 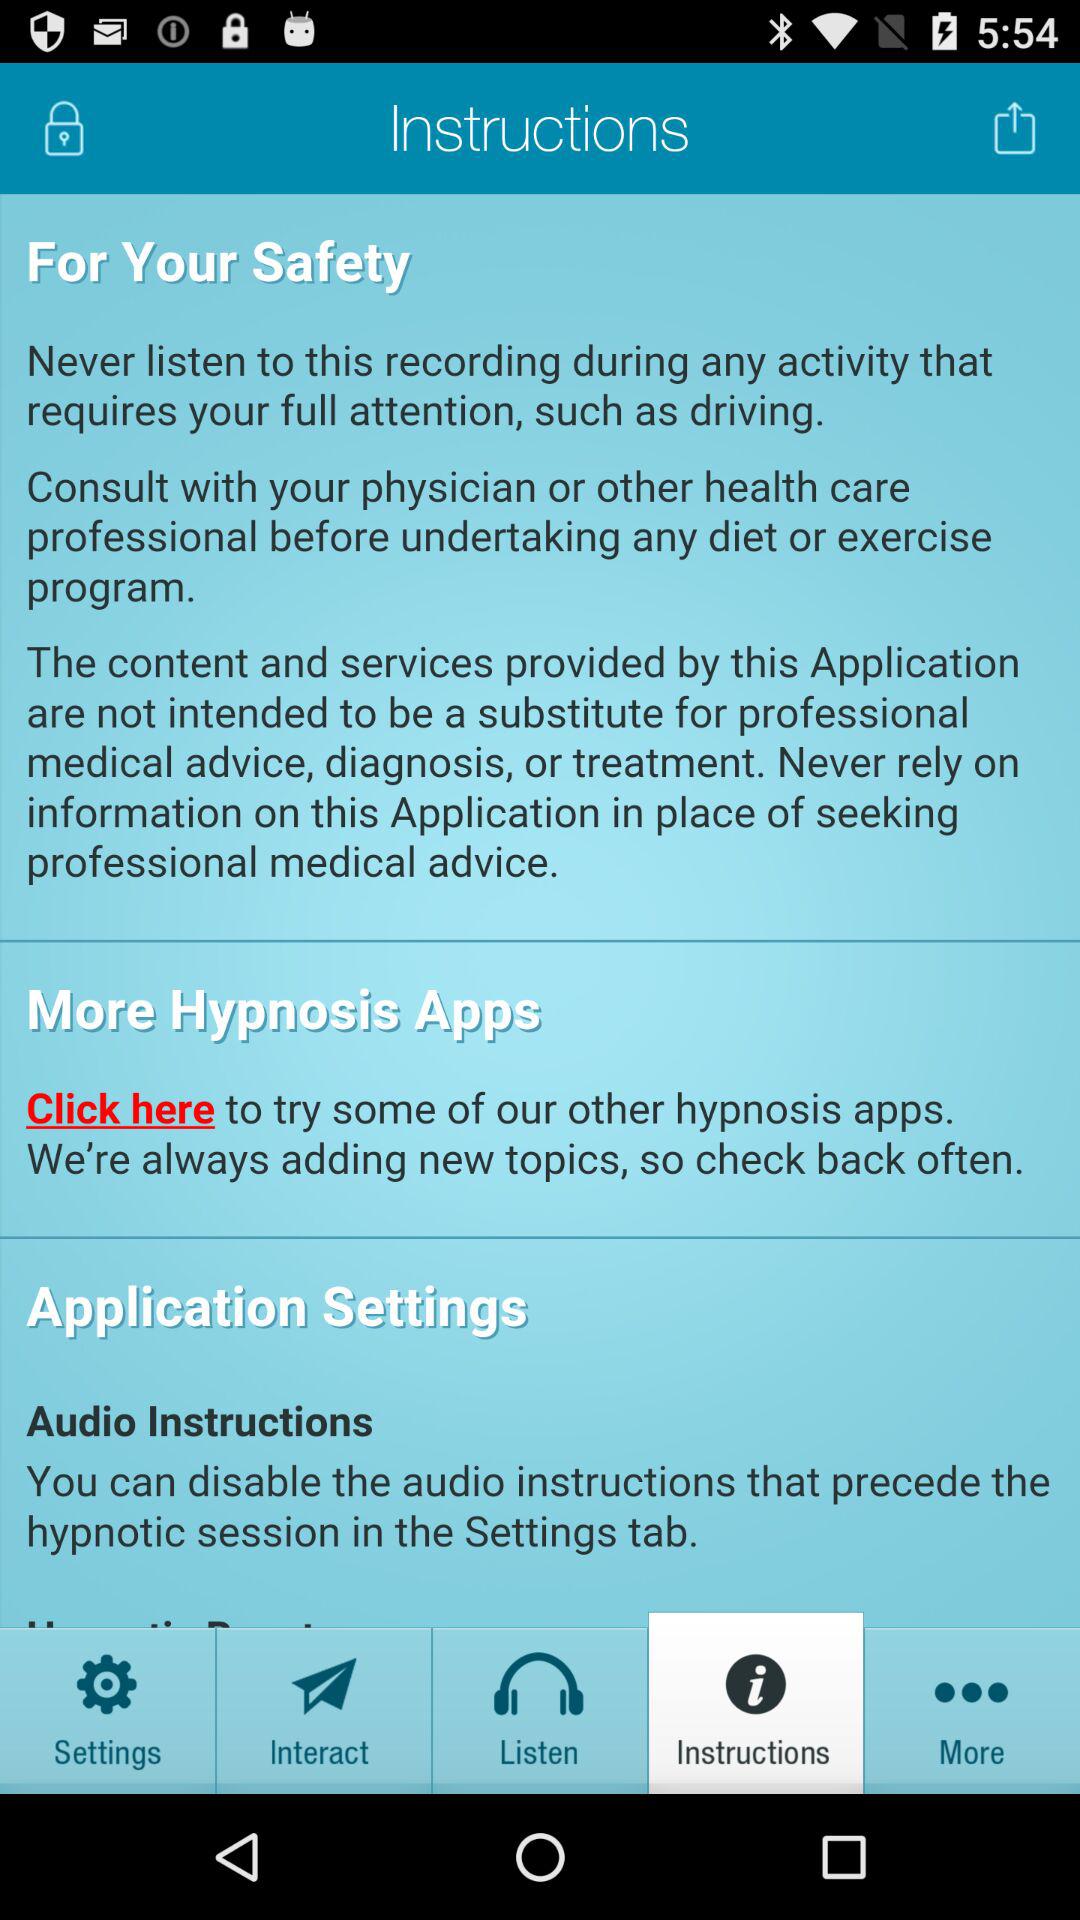 I want to click on exit from the current tab, so click(x=1015, y=128).